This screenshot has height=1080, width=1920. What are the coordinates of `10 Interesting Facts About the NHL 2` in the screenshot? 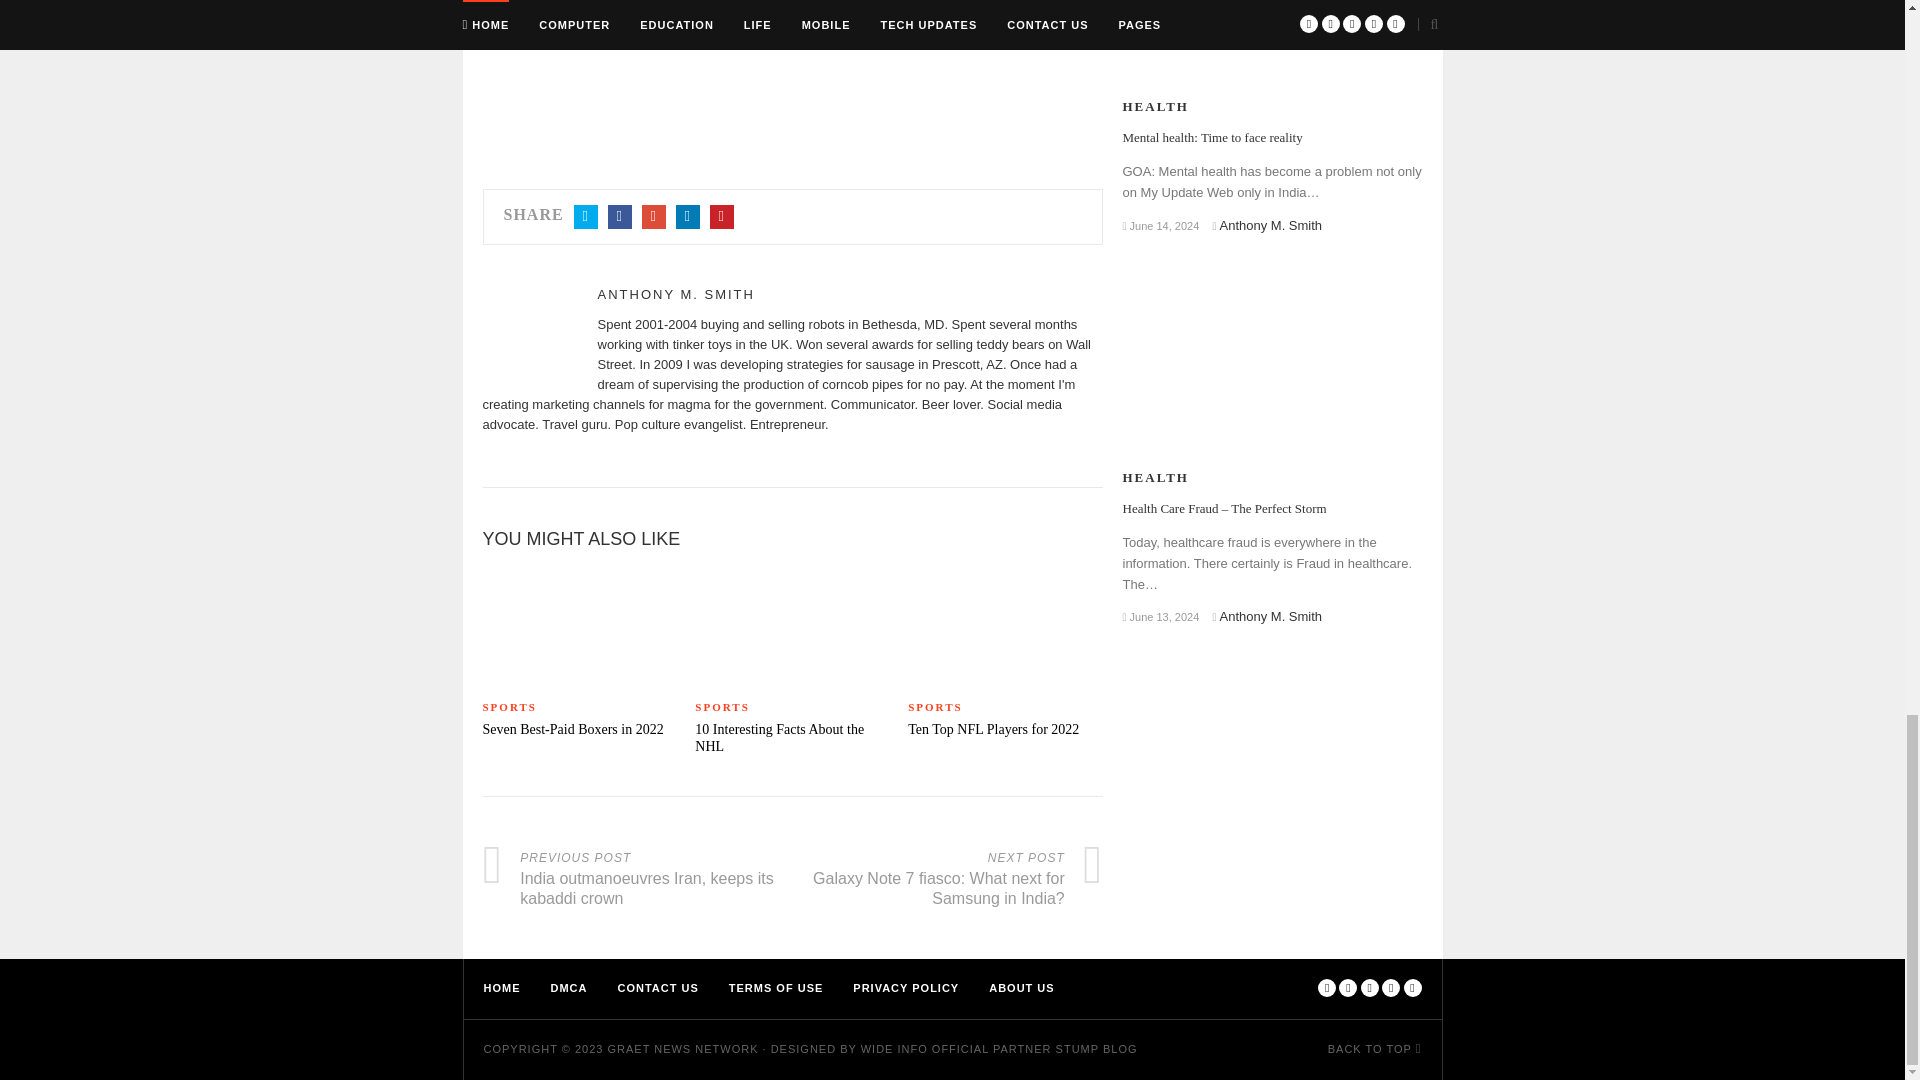 It's located at (792, 626).